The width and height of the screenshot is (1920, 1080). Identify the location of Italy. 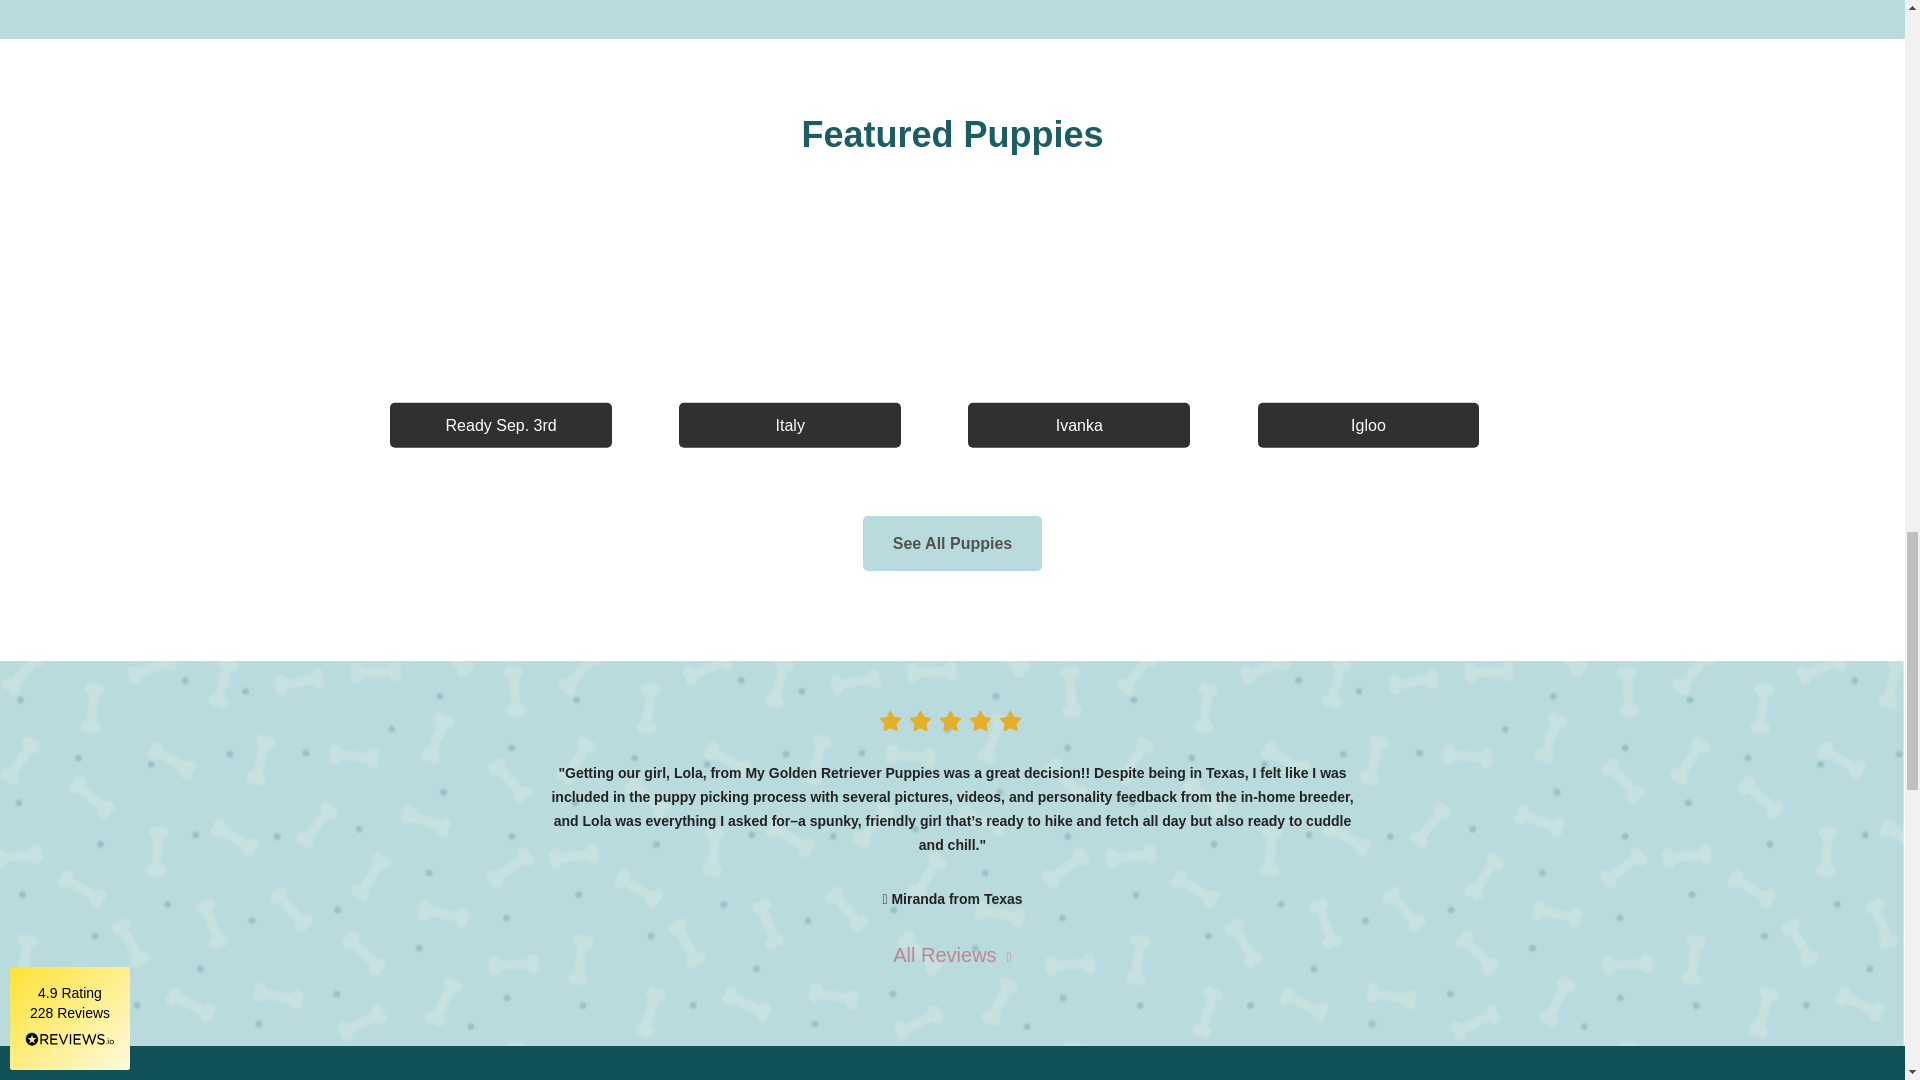
(790, 336).